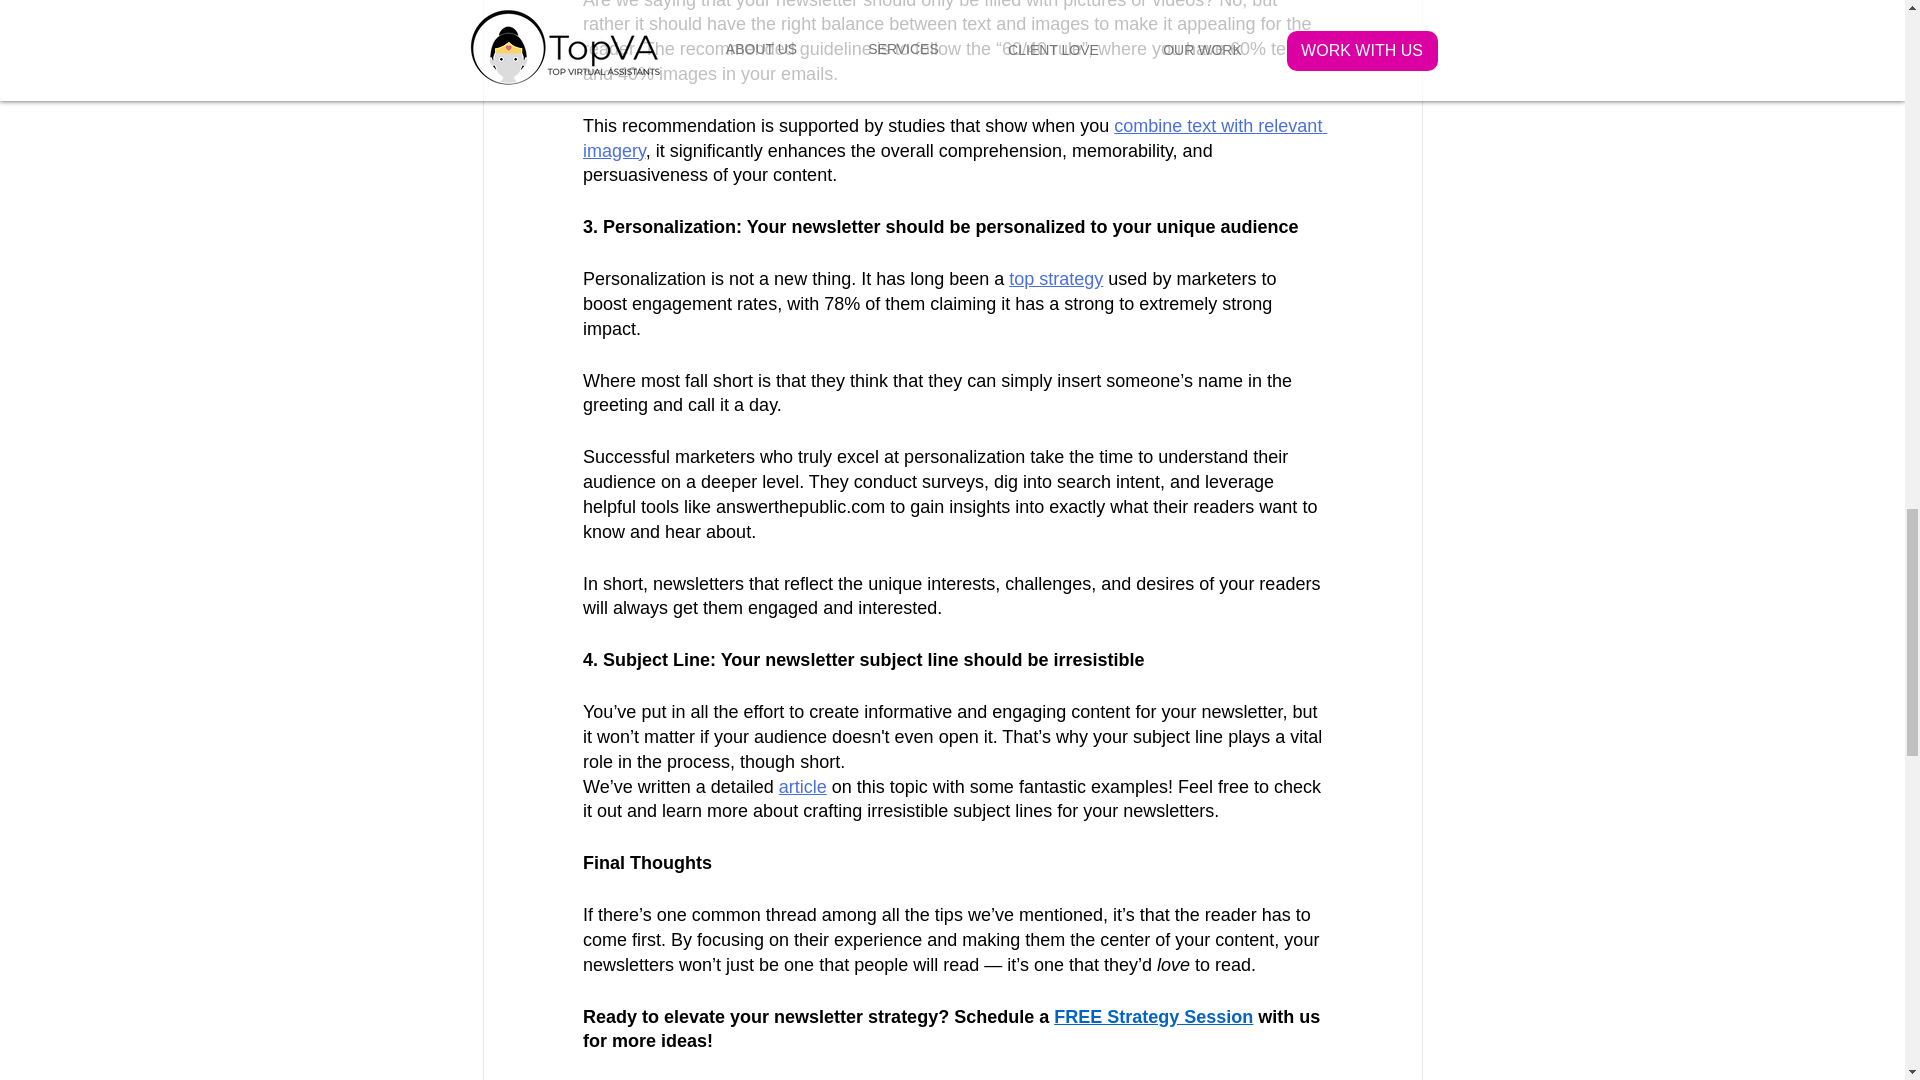  I want to click on article, so click(801, 786).